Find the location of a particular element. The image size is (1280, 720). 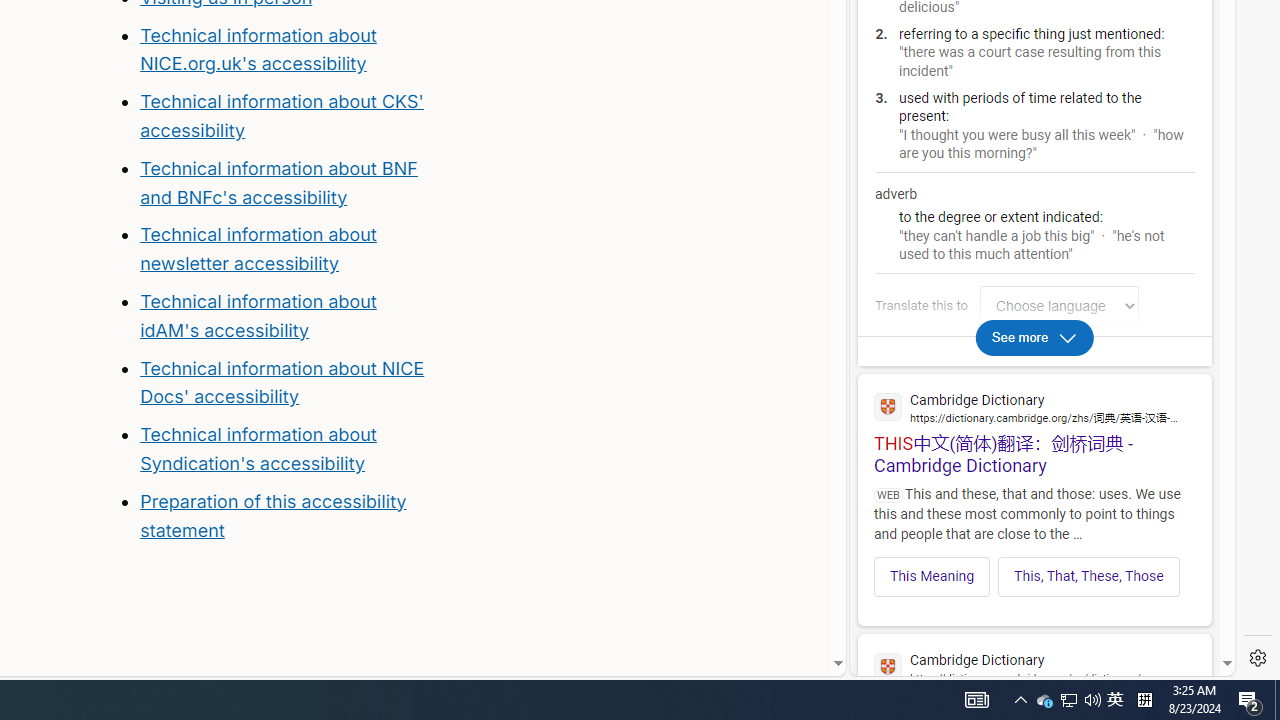

Technical information about CKS' accessibility is located at coordinates (281, 116).